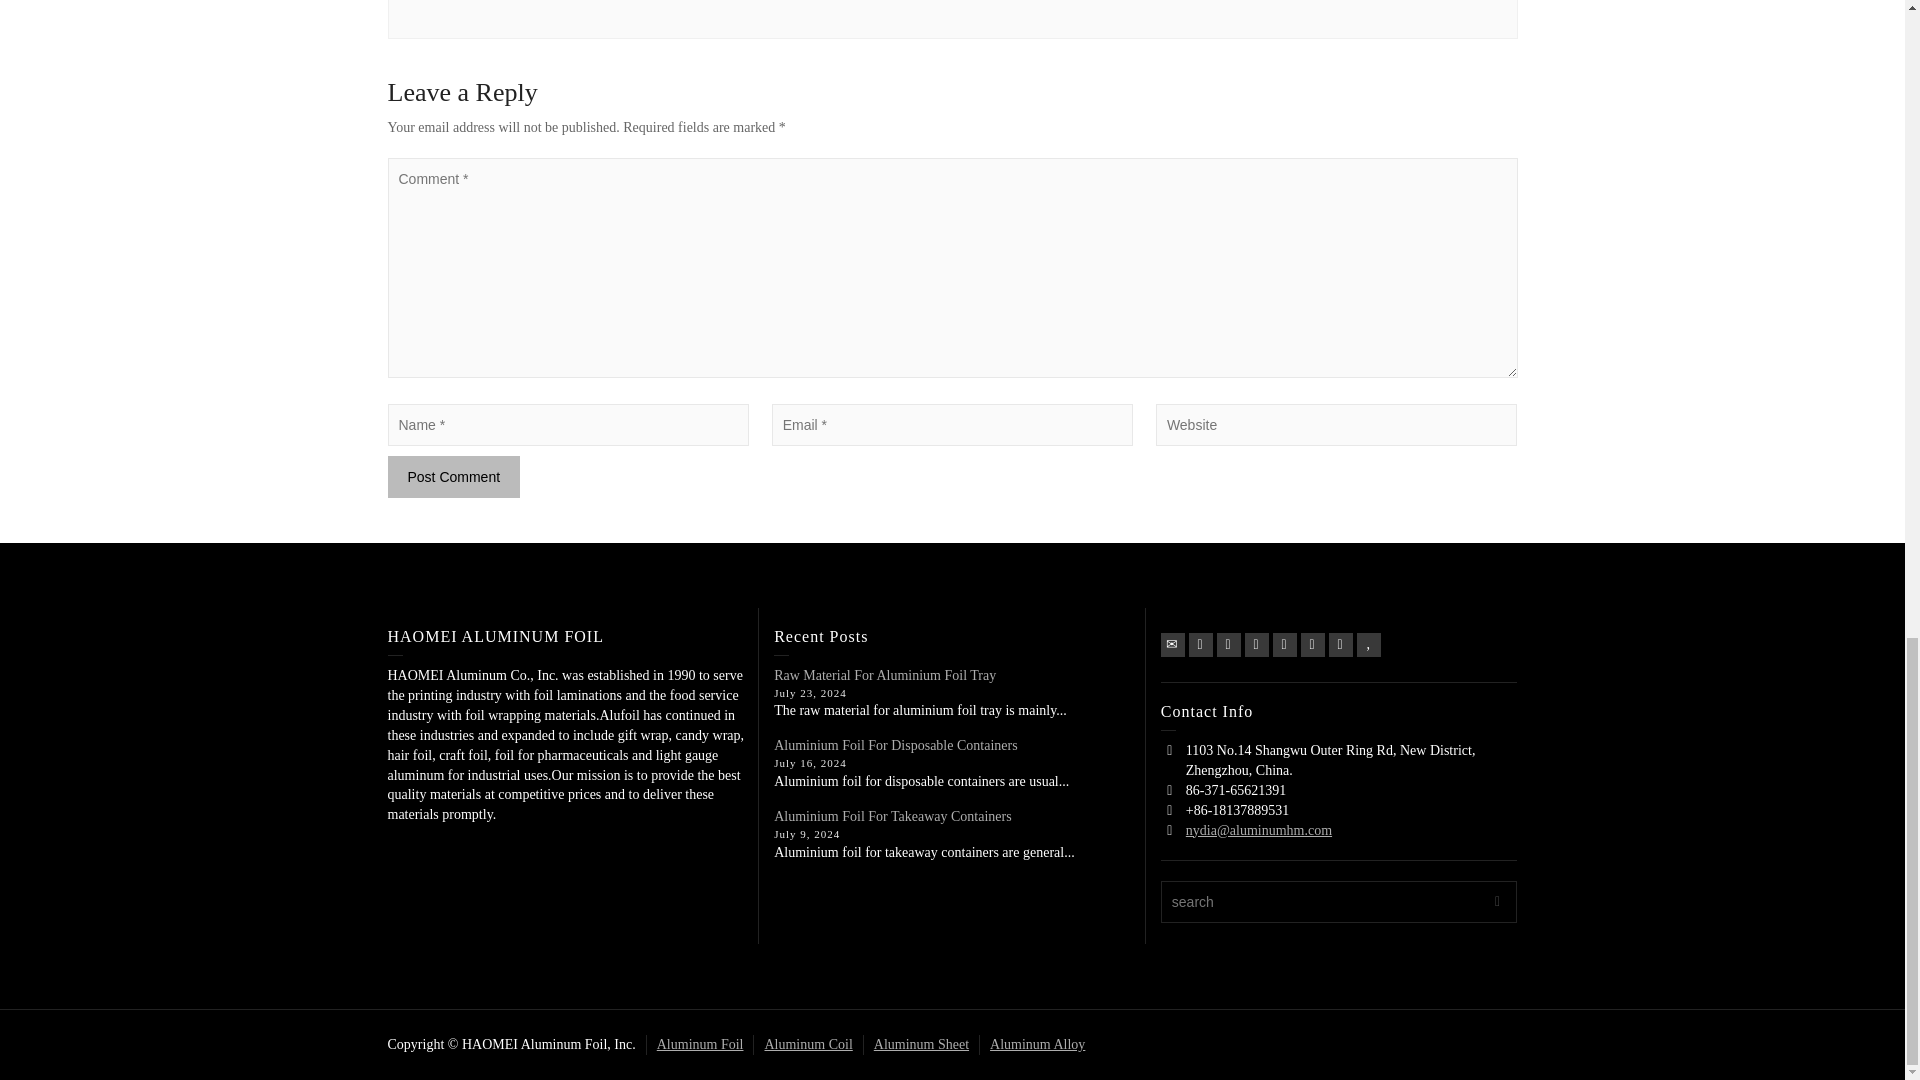  Describe the element at coordinates (454, 476) in the screenshot. I see `Post Comment` at that location.